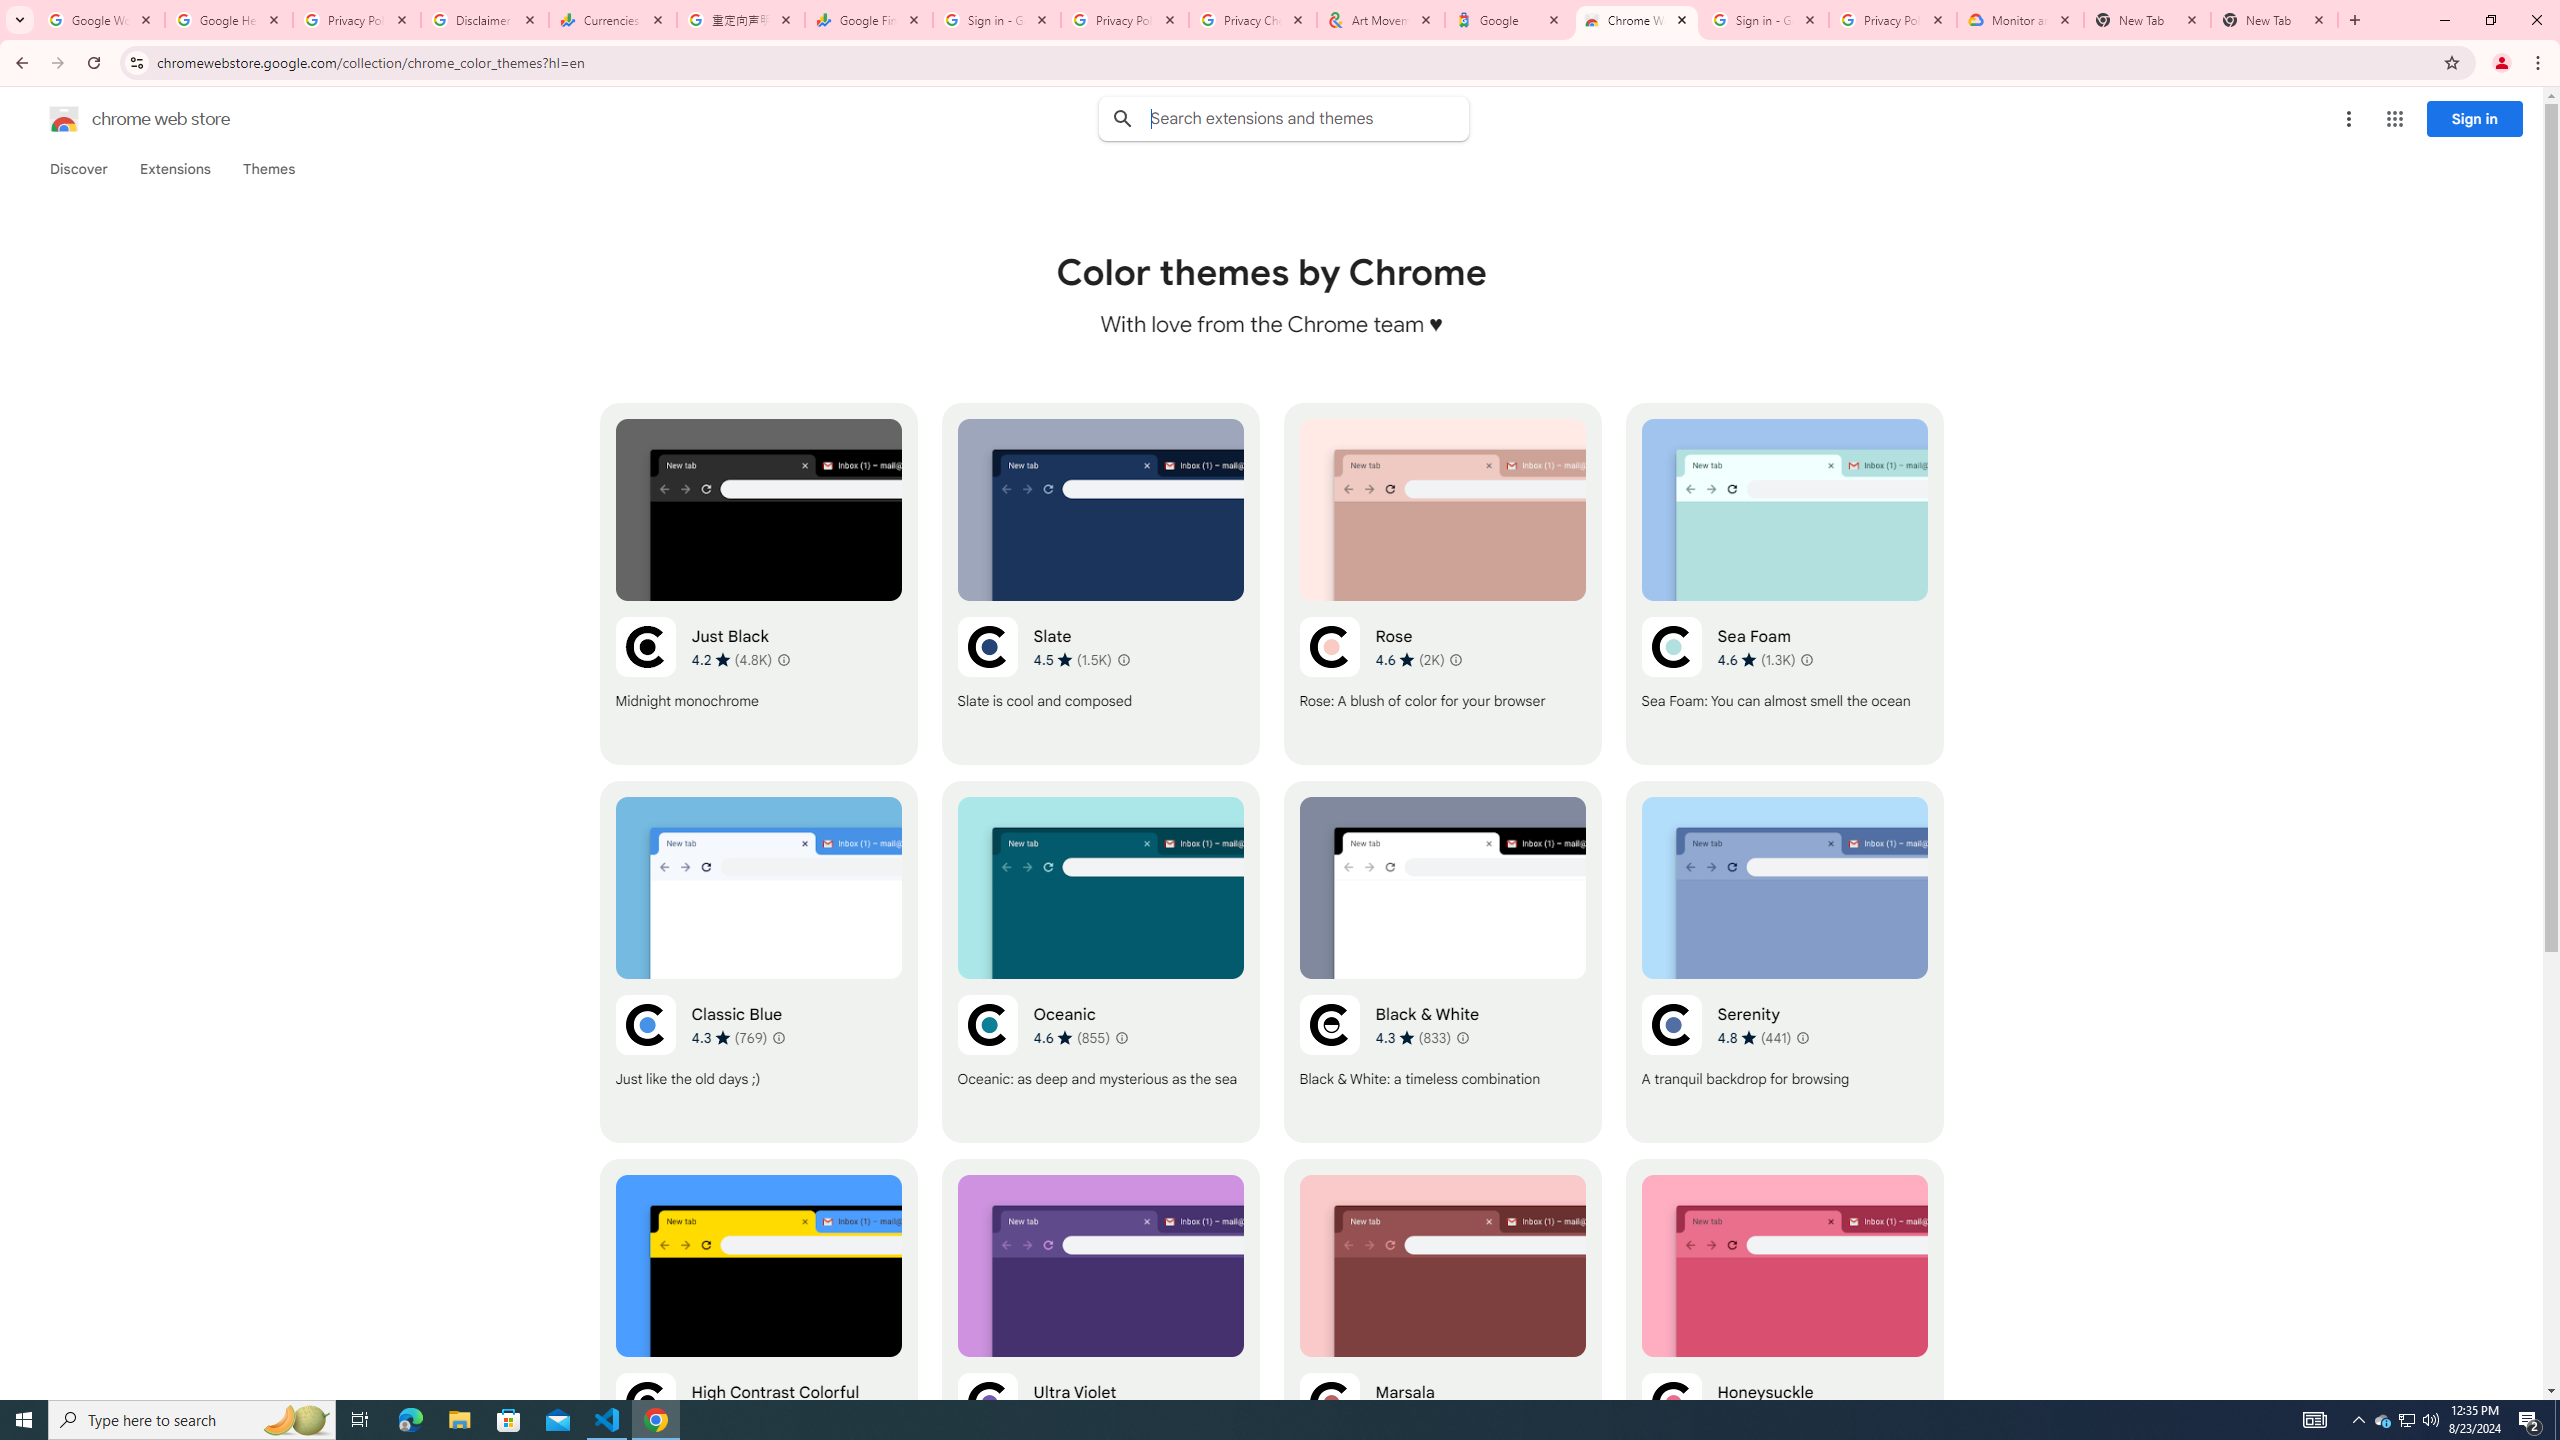 The image size is (2560, 1440). Describe the element at coordinates (1784, 962) in the screenshot. I see `Serenity` at that location.